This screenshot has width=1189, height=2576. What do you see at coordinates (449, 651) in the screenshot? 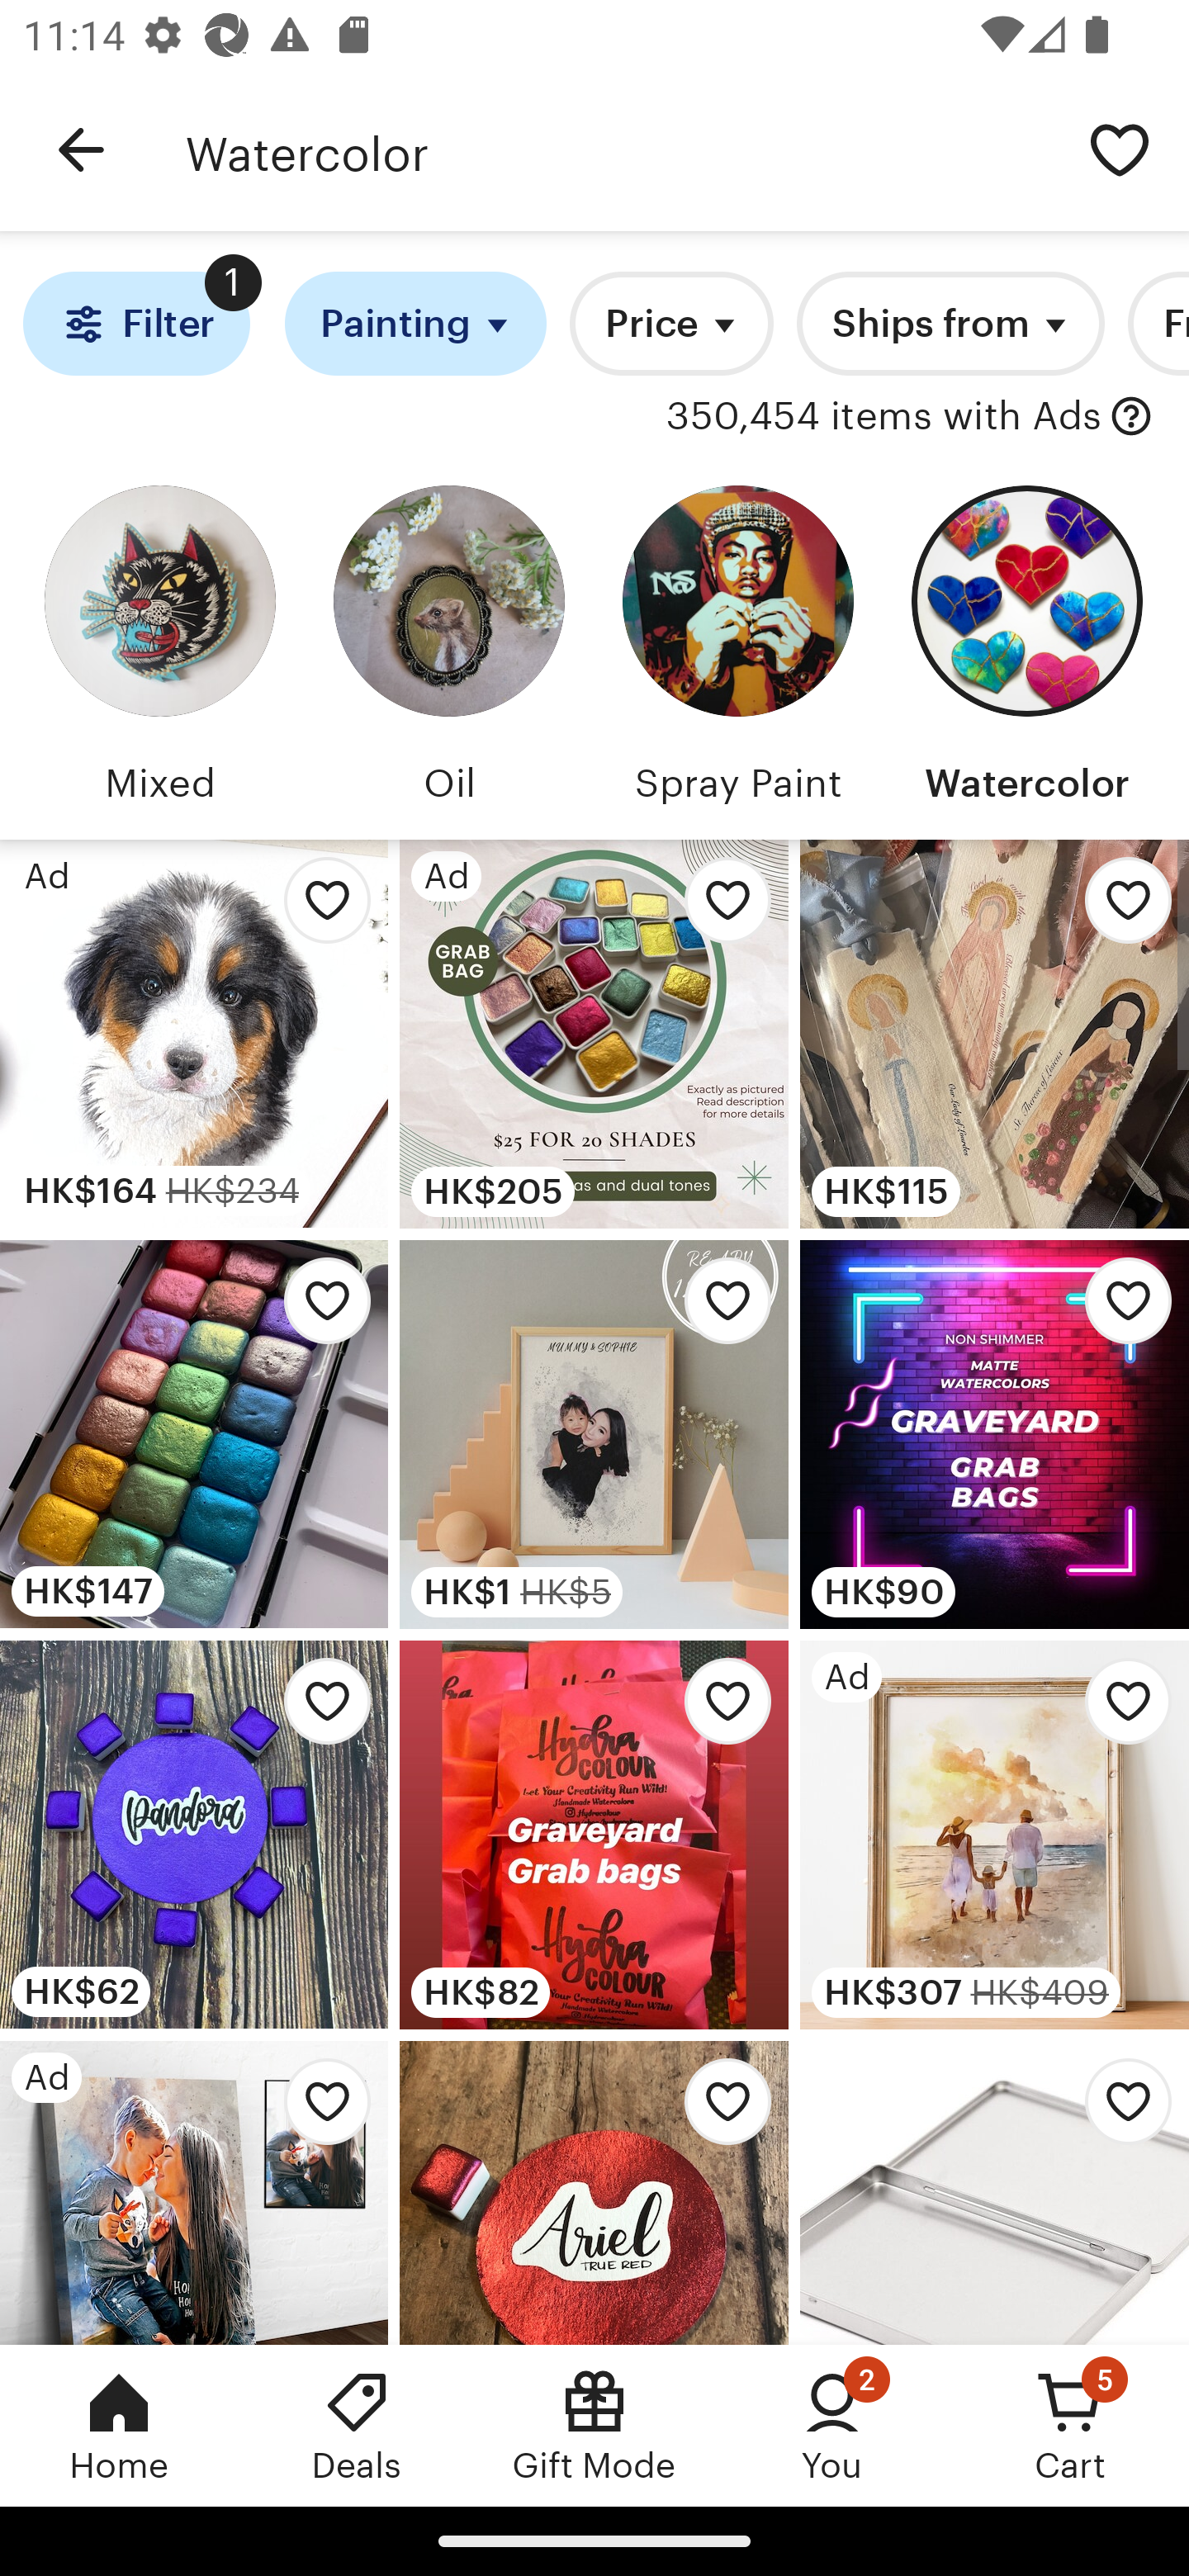
I see `Oil` at bounding box center [449, 651].